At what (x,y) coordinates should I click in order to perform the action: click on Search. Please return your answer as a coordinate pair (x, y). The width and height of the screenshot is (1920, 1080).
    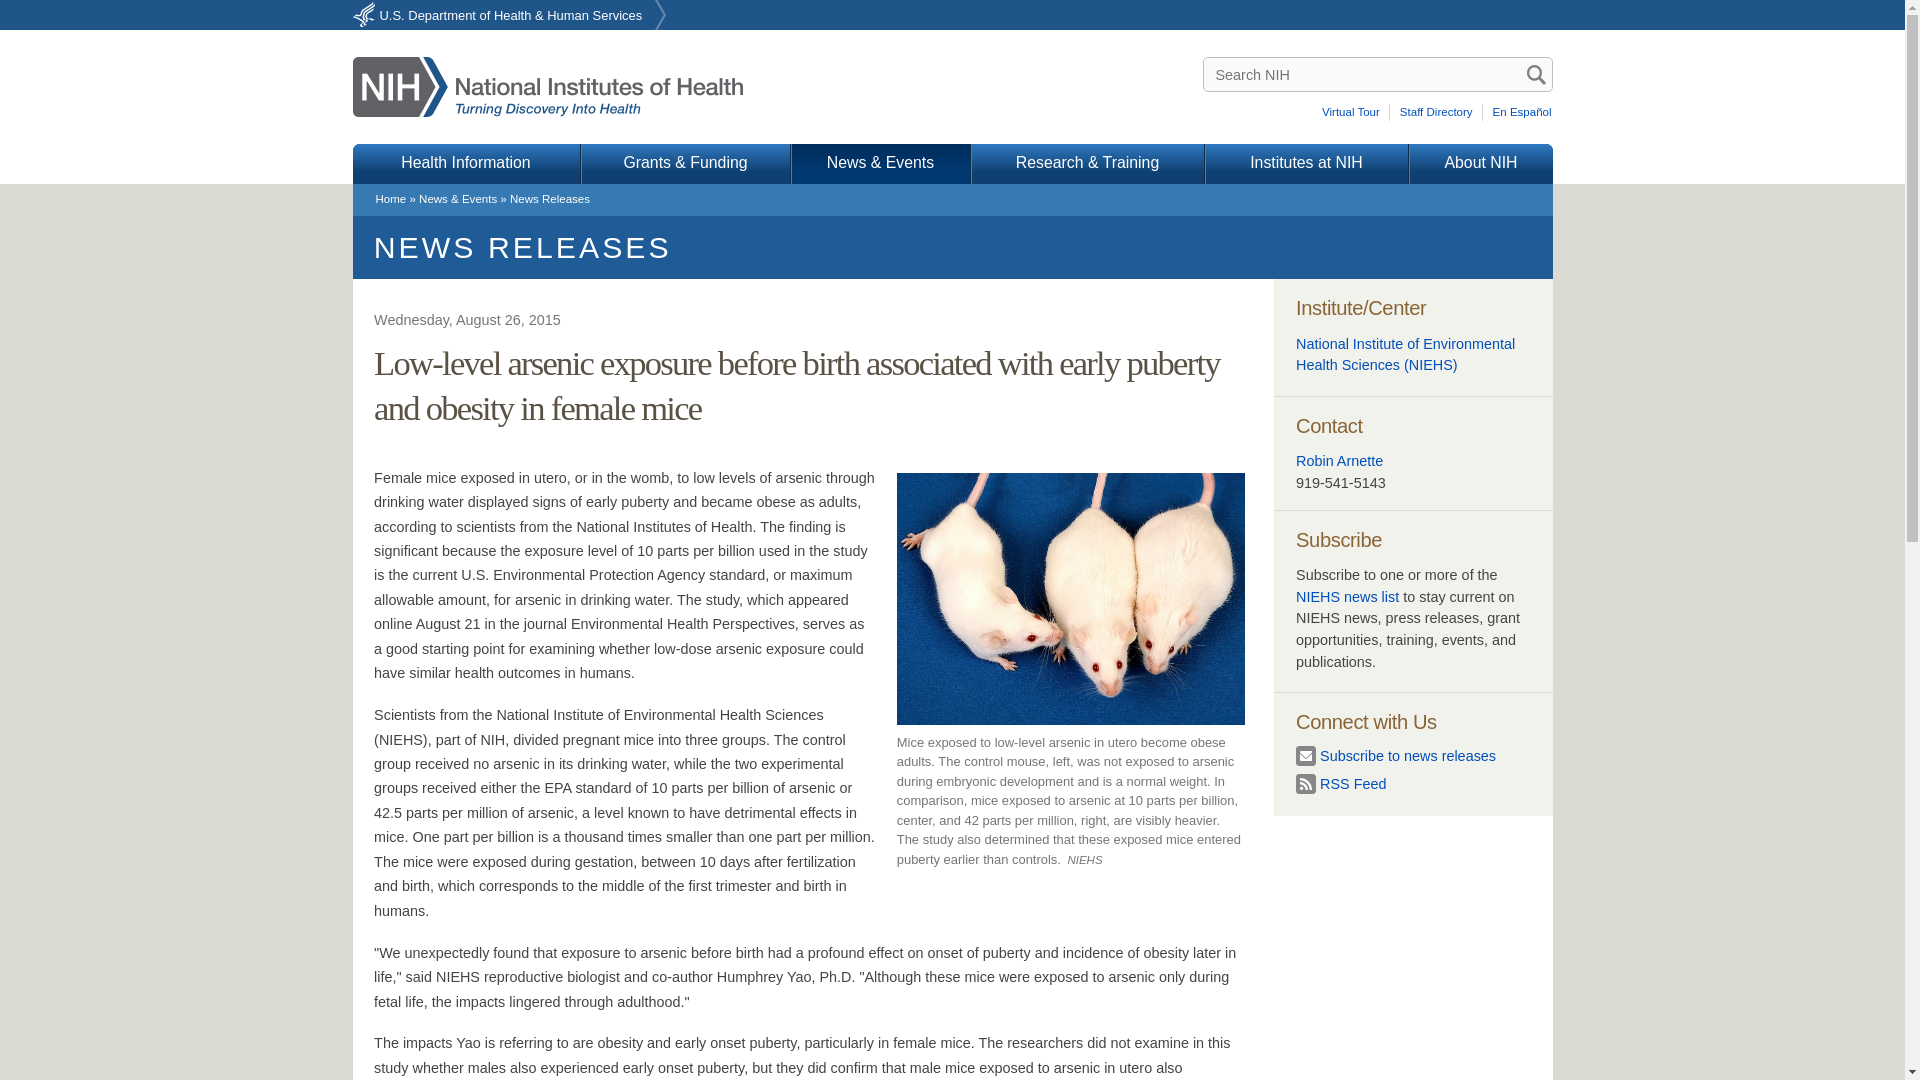
    Looking at the image, I should click on (1536, 74).